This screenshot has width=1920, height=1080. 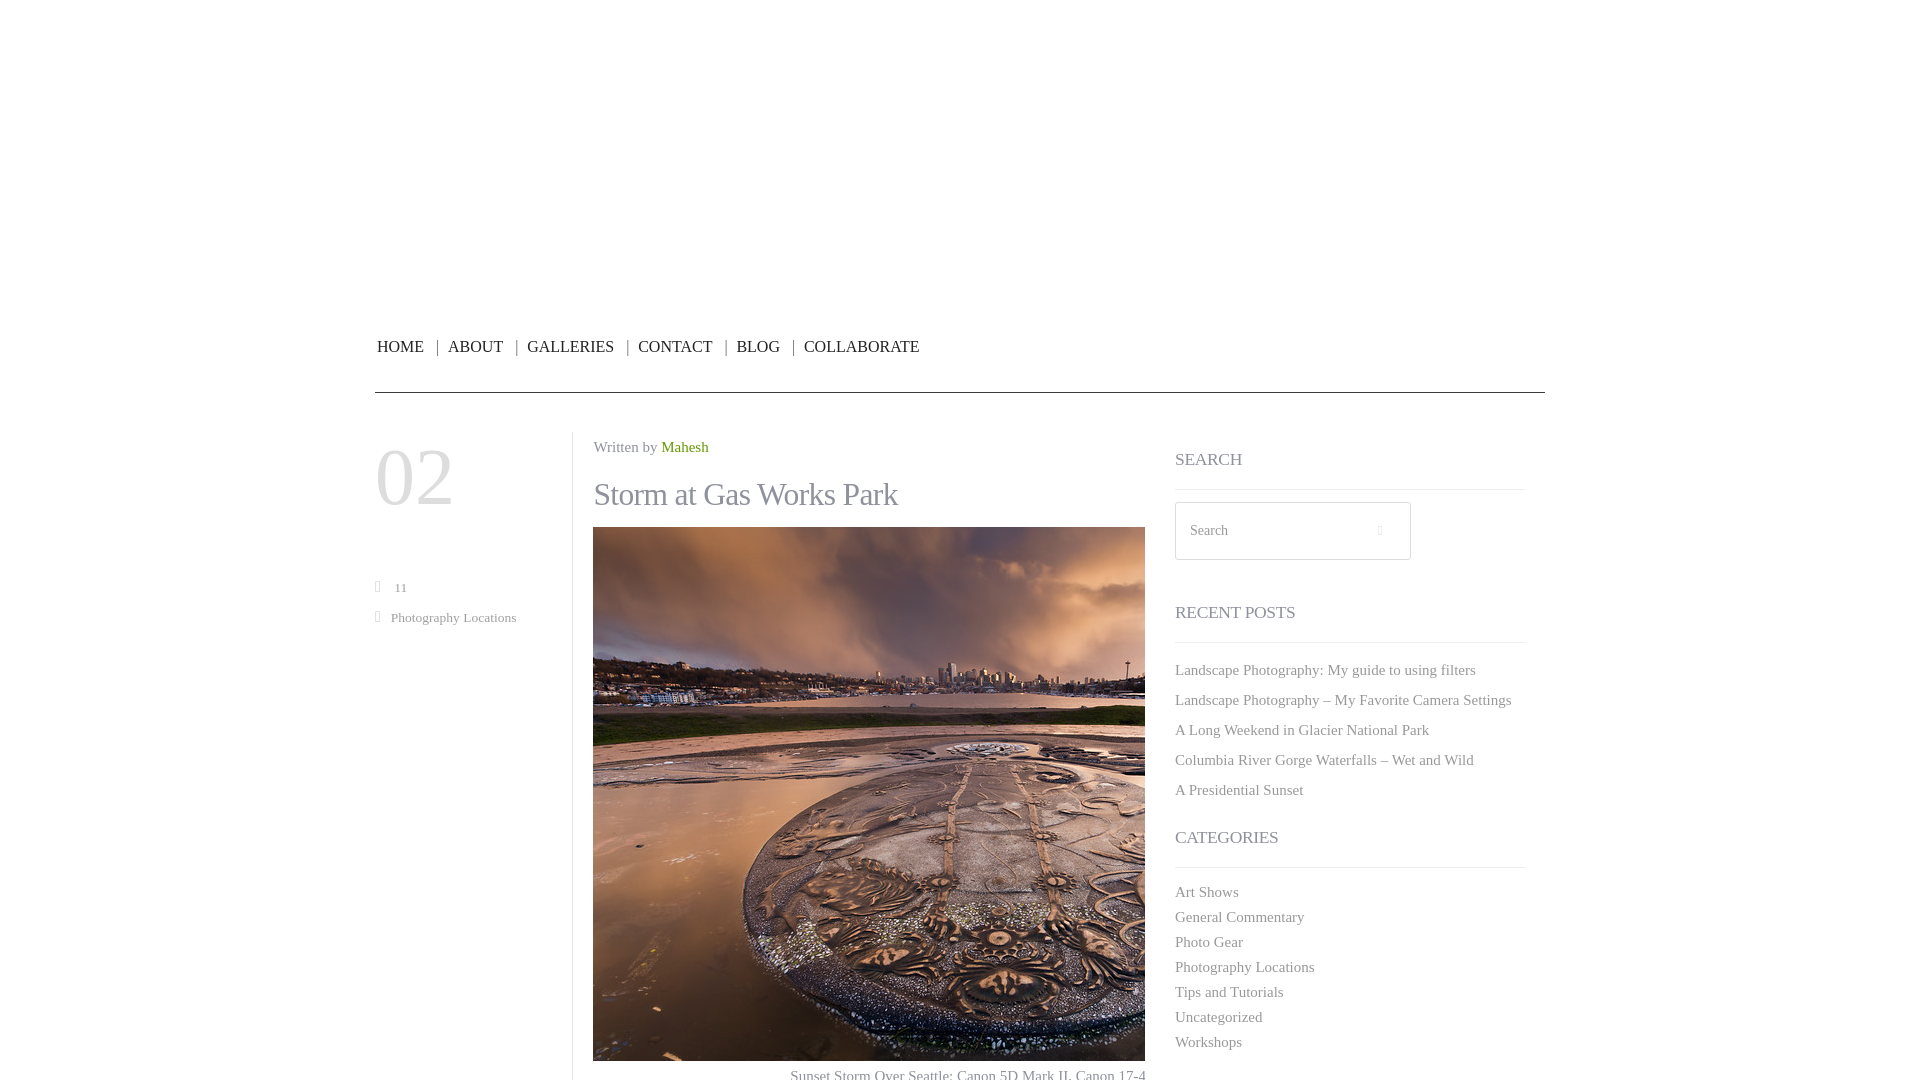 I want to click on Photography Locations, so click(x=454, y=618).